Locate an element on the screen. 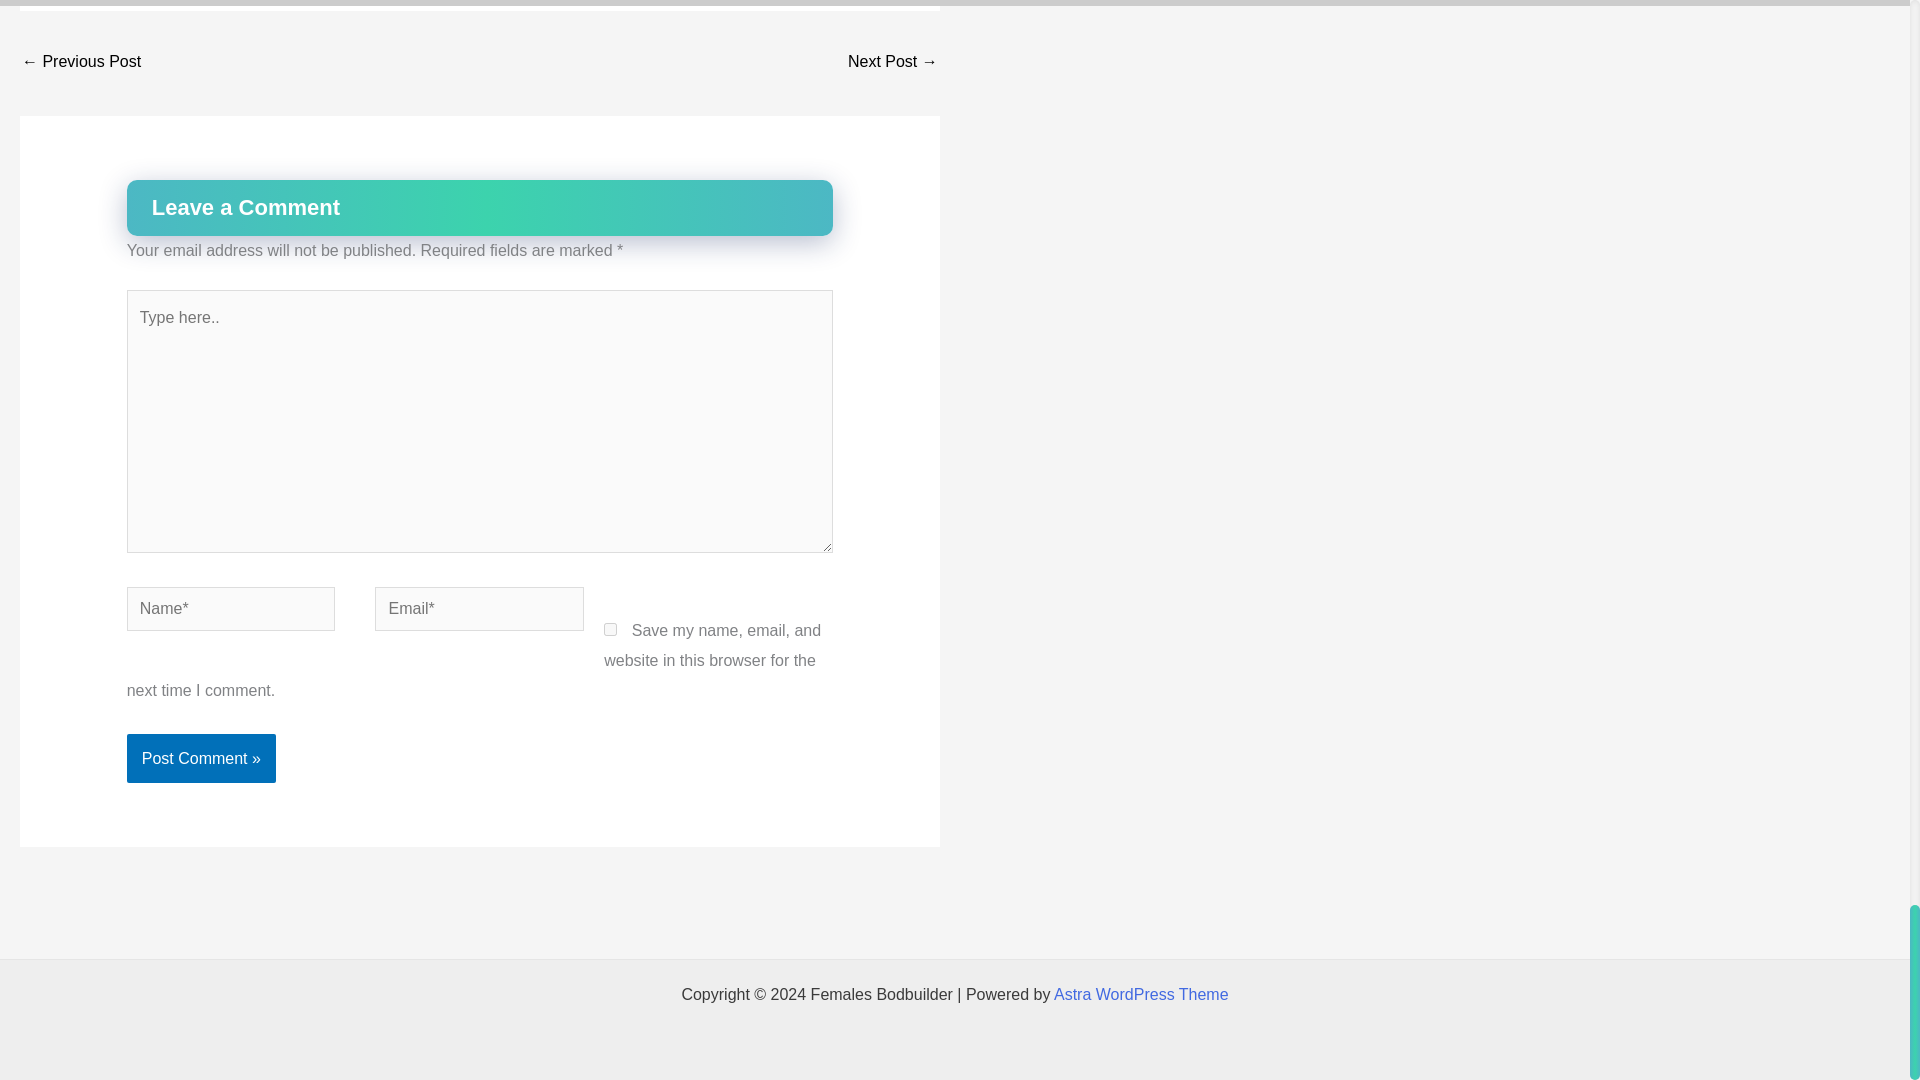 The height and width of the screenshot is (1080, 1920). yes is located at coordinates (610, 630).